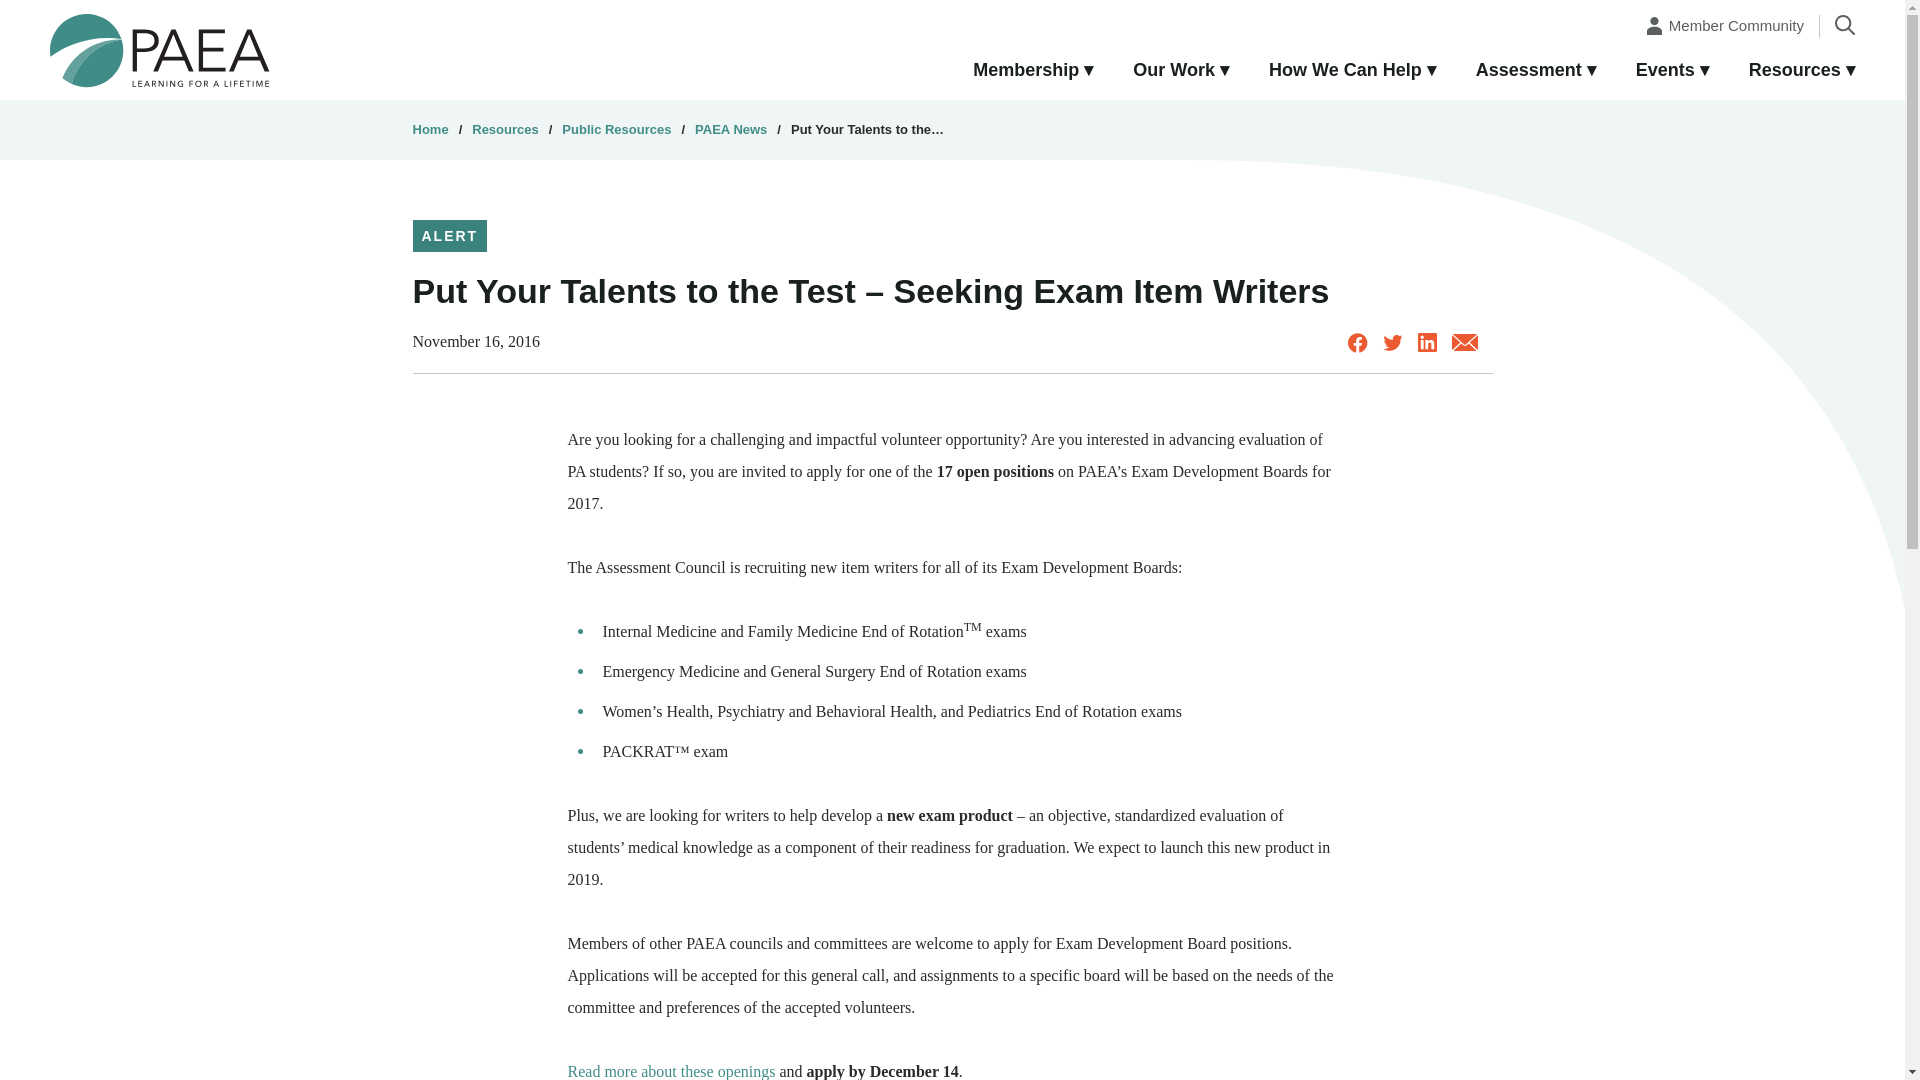 This screenshot has height=1080, width=1920. Describe the element at coordinates (1181, 71) in the screenshot. I see `Our Work` at that location.